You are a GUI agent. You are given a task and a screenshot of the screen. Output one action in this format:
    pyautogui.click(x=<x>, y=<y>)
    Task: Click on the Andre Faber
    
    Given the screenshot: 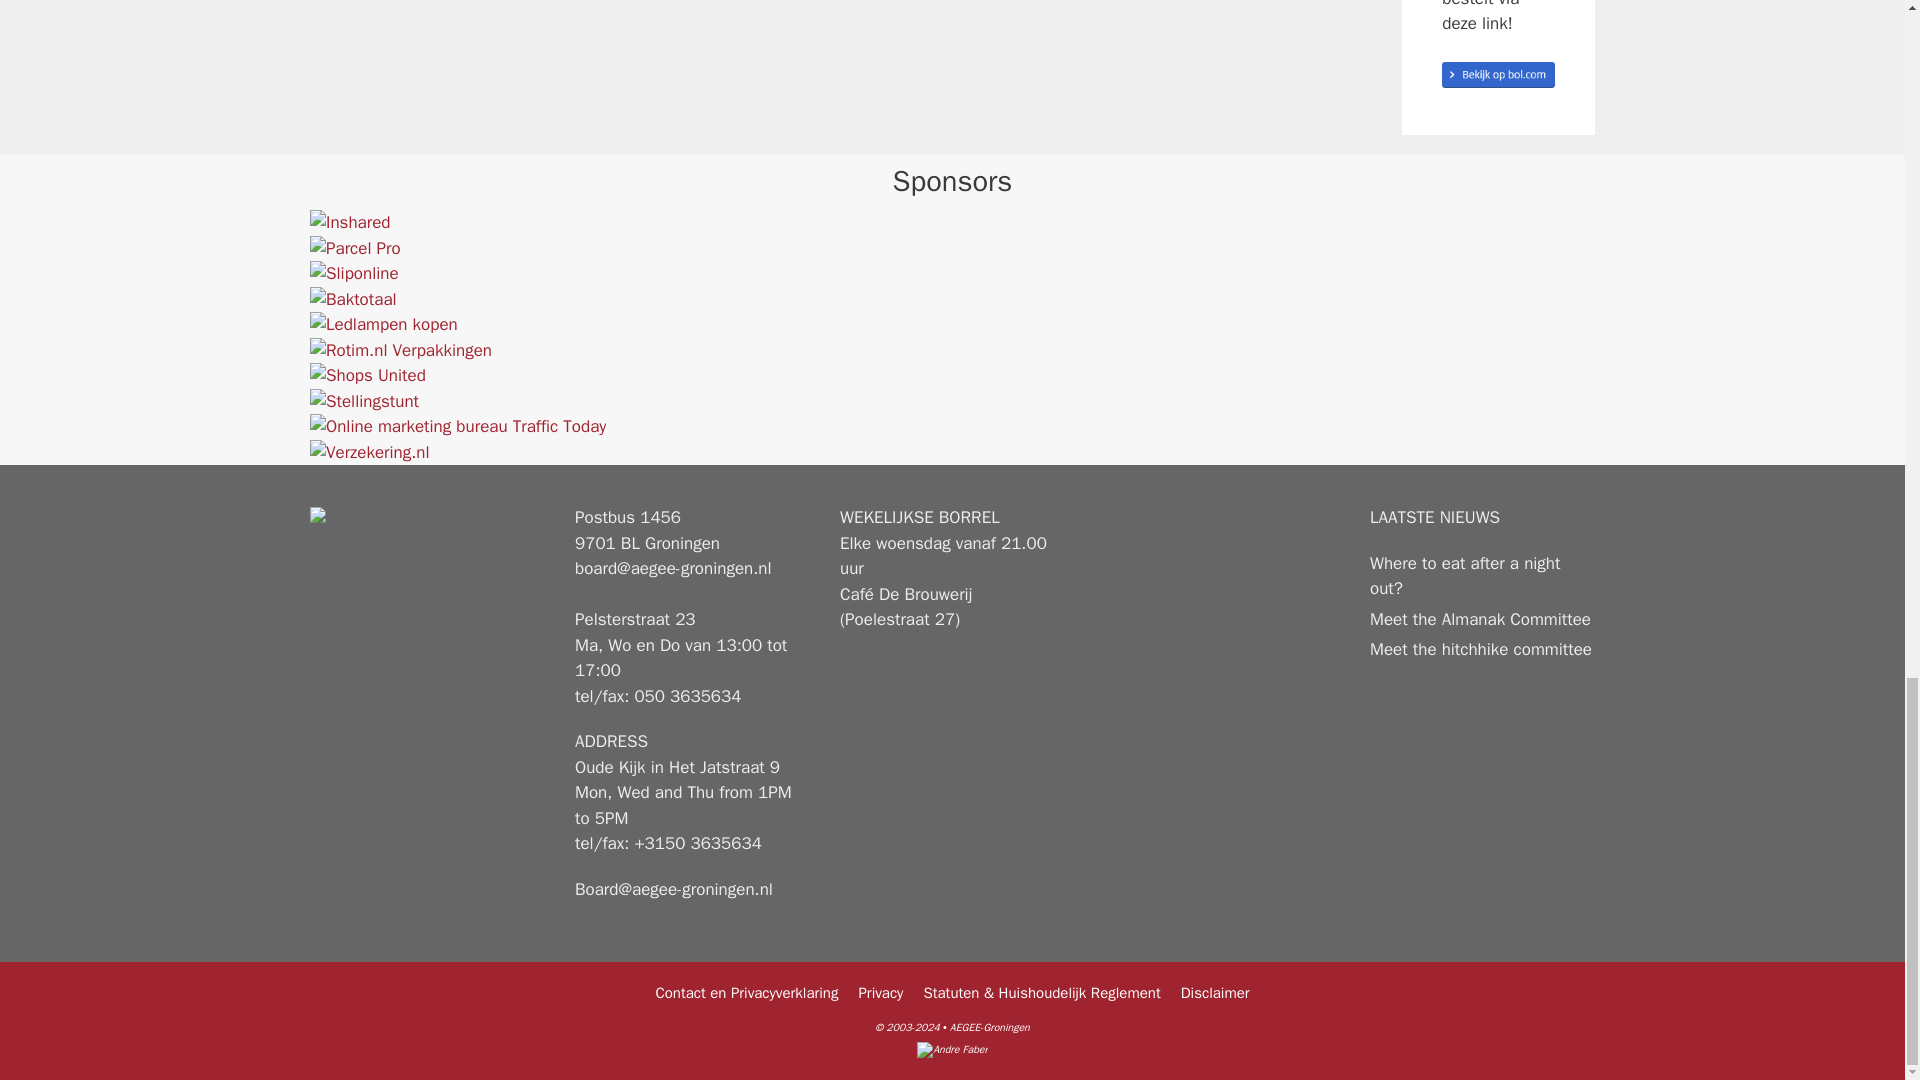 What is the action you would take?
    pyautogui.click(x=354, y=274)
    